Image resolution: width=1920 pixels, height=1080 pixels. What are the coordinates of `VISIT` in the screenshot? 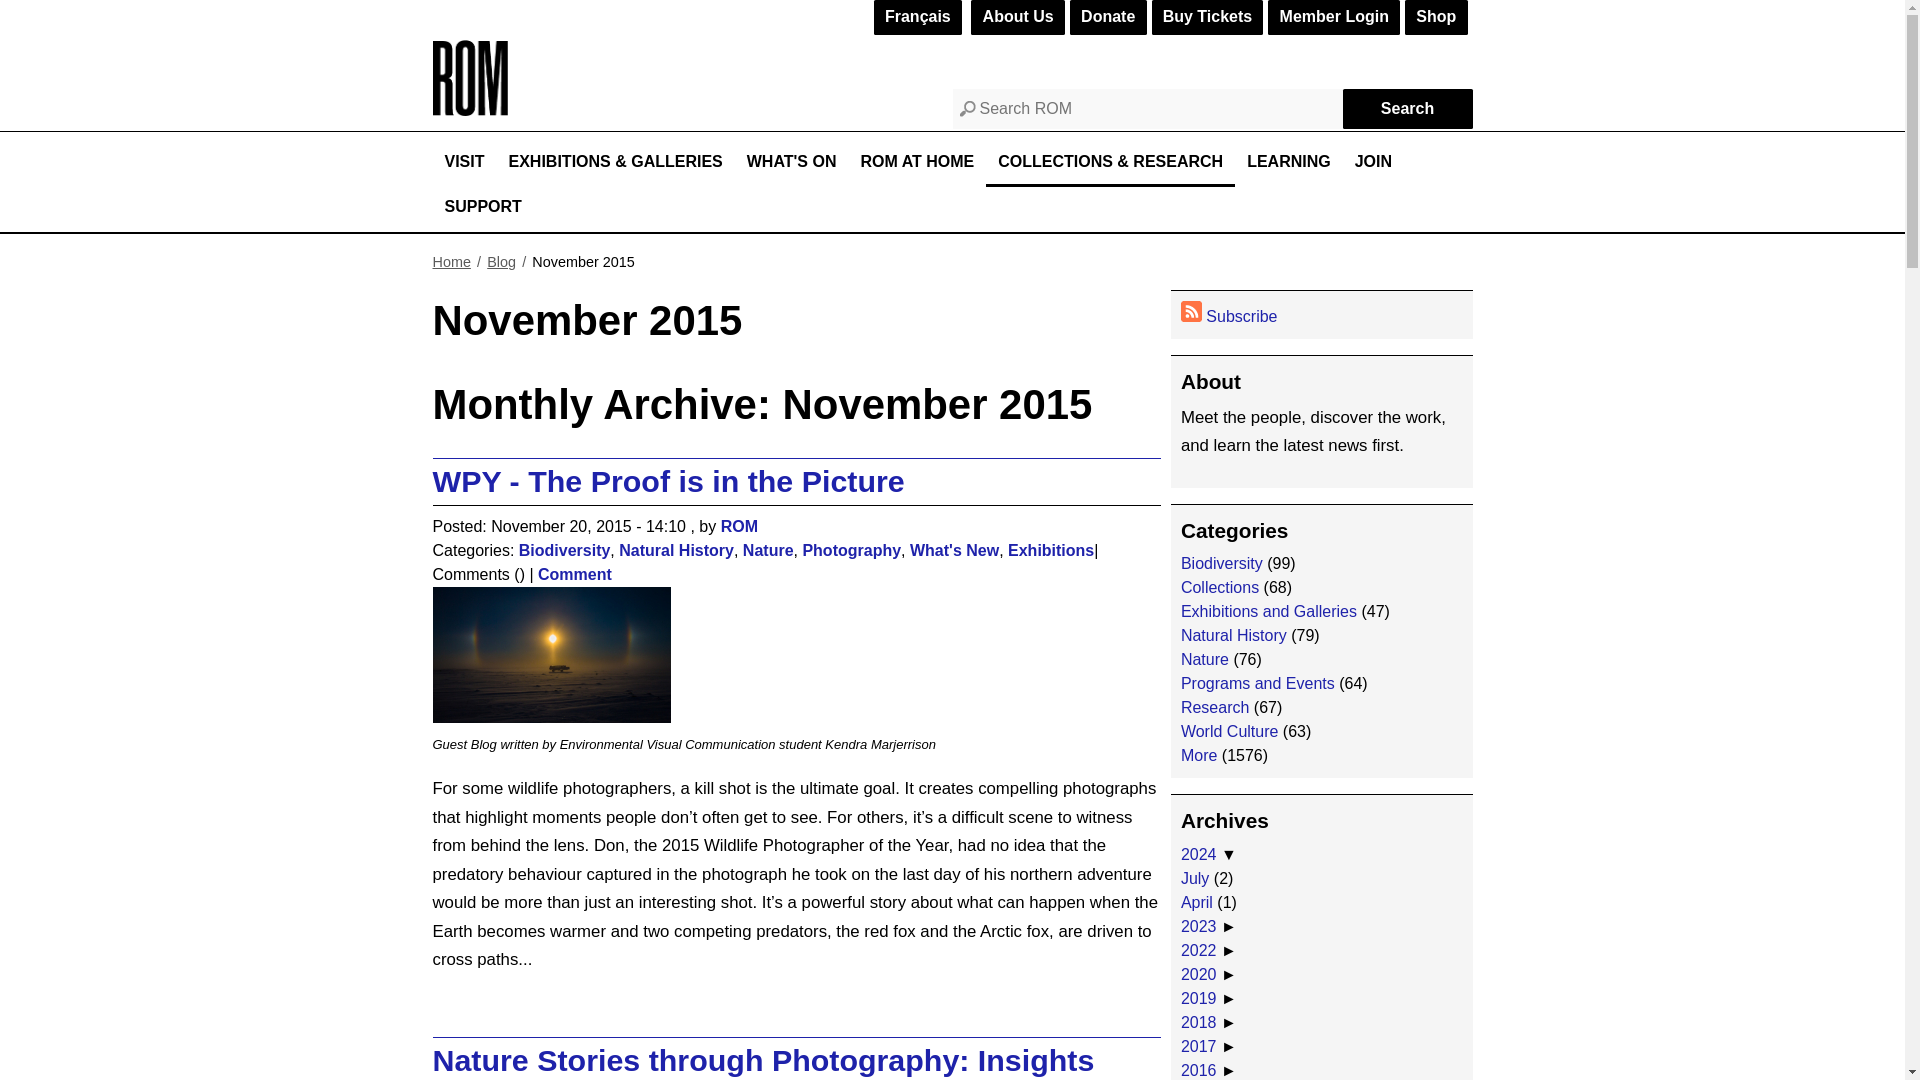 It's located at (464, 164).